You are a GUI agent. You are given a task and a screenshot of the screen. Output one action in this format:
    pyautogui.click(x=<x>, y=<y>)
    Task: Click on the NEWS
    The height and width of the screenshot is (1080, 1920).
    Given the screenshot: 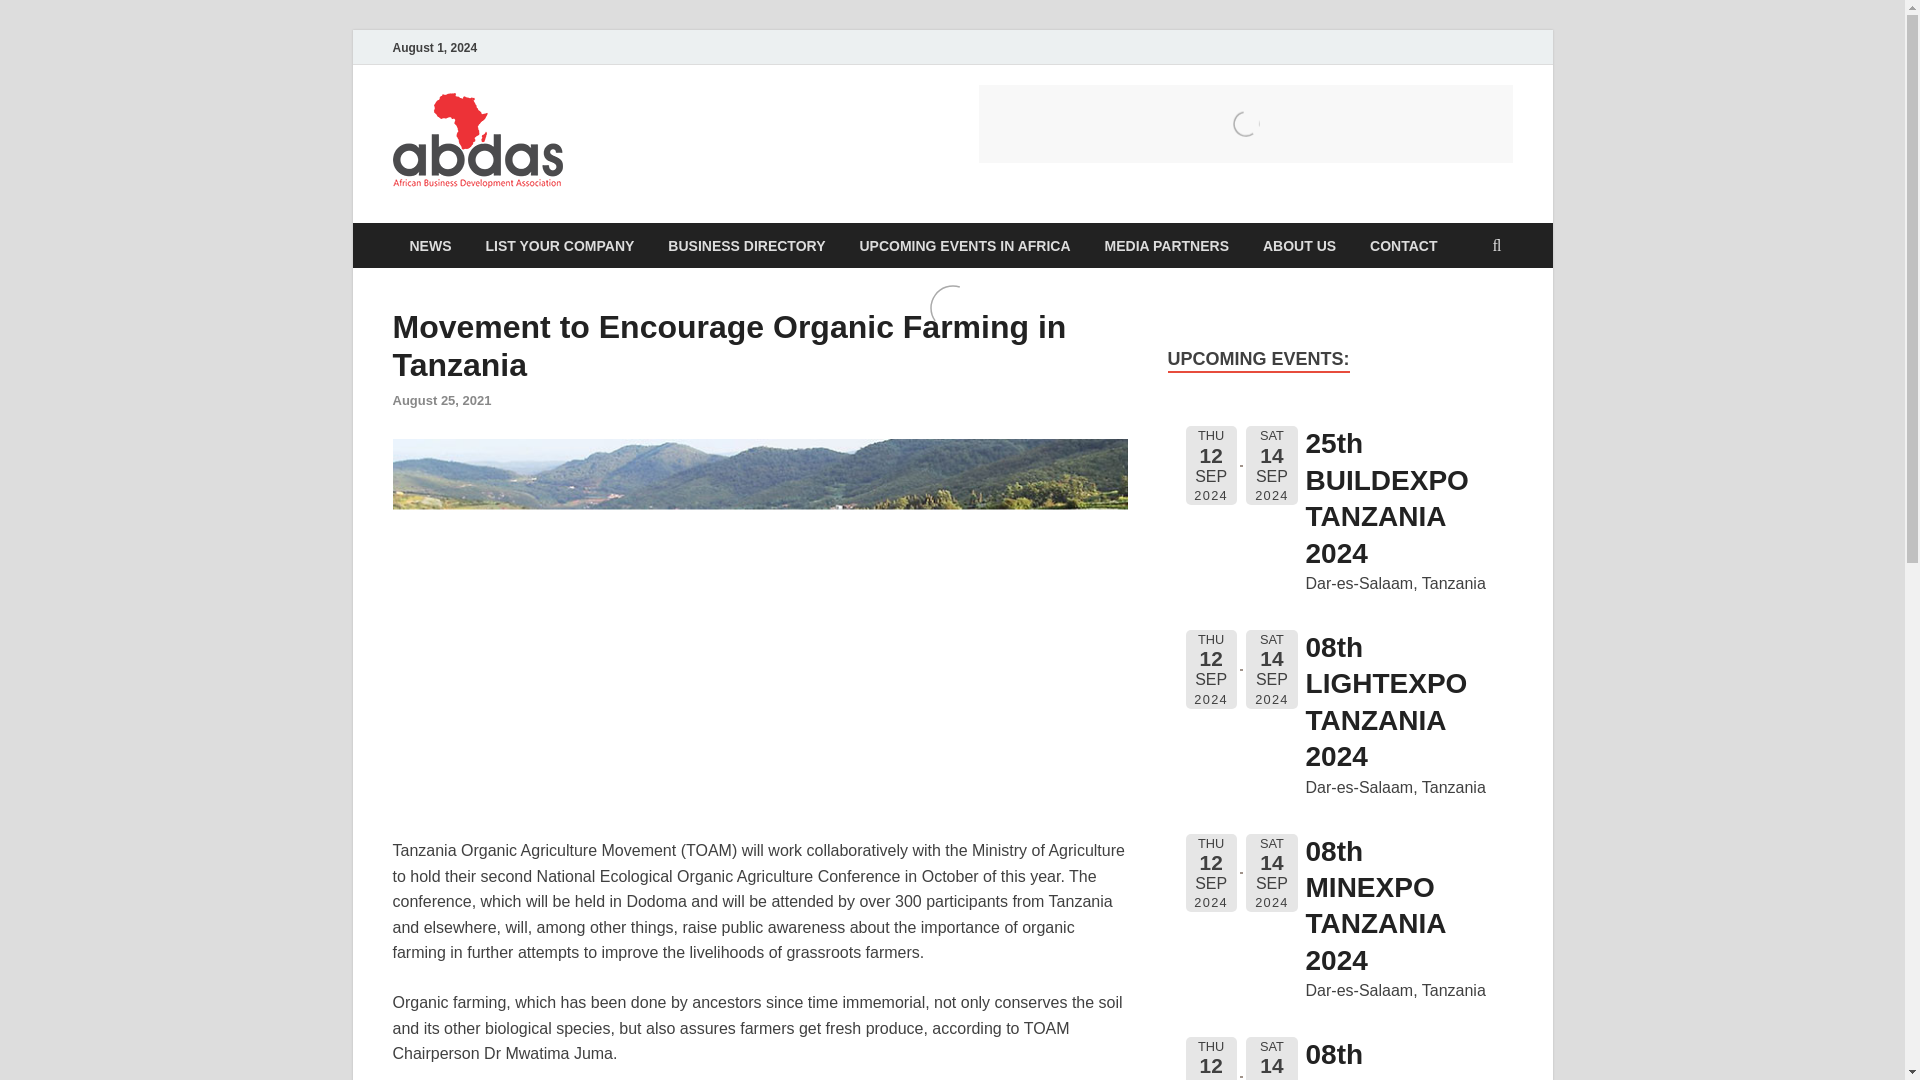 What is the action you would take?
    pyautogui.click(x=430, y=244)
    